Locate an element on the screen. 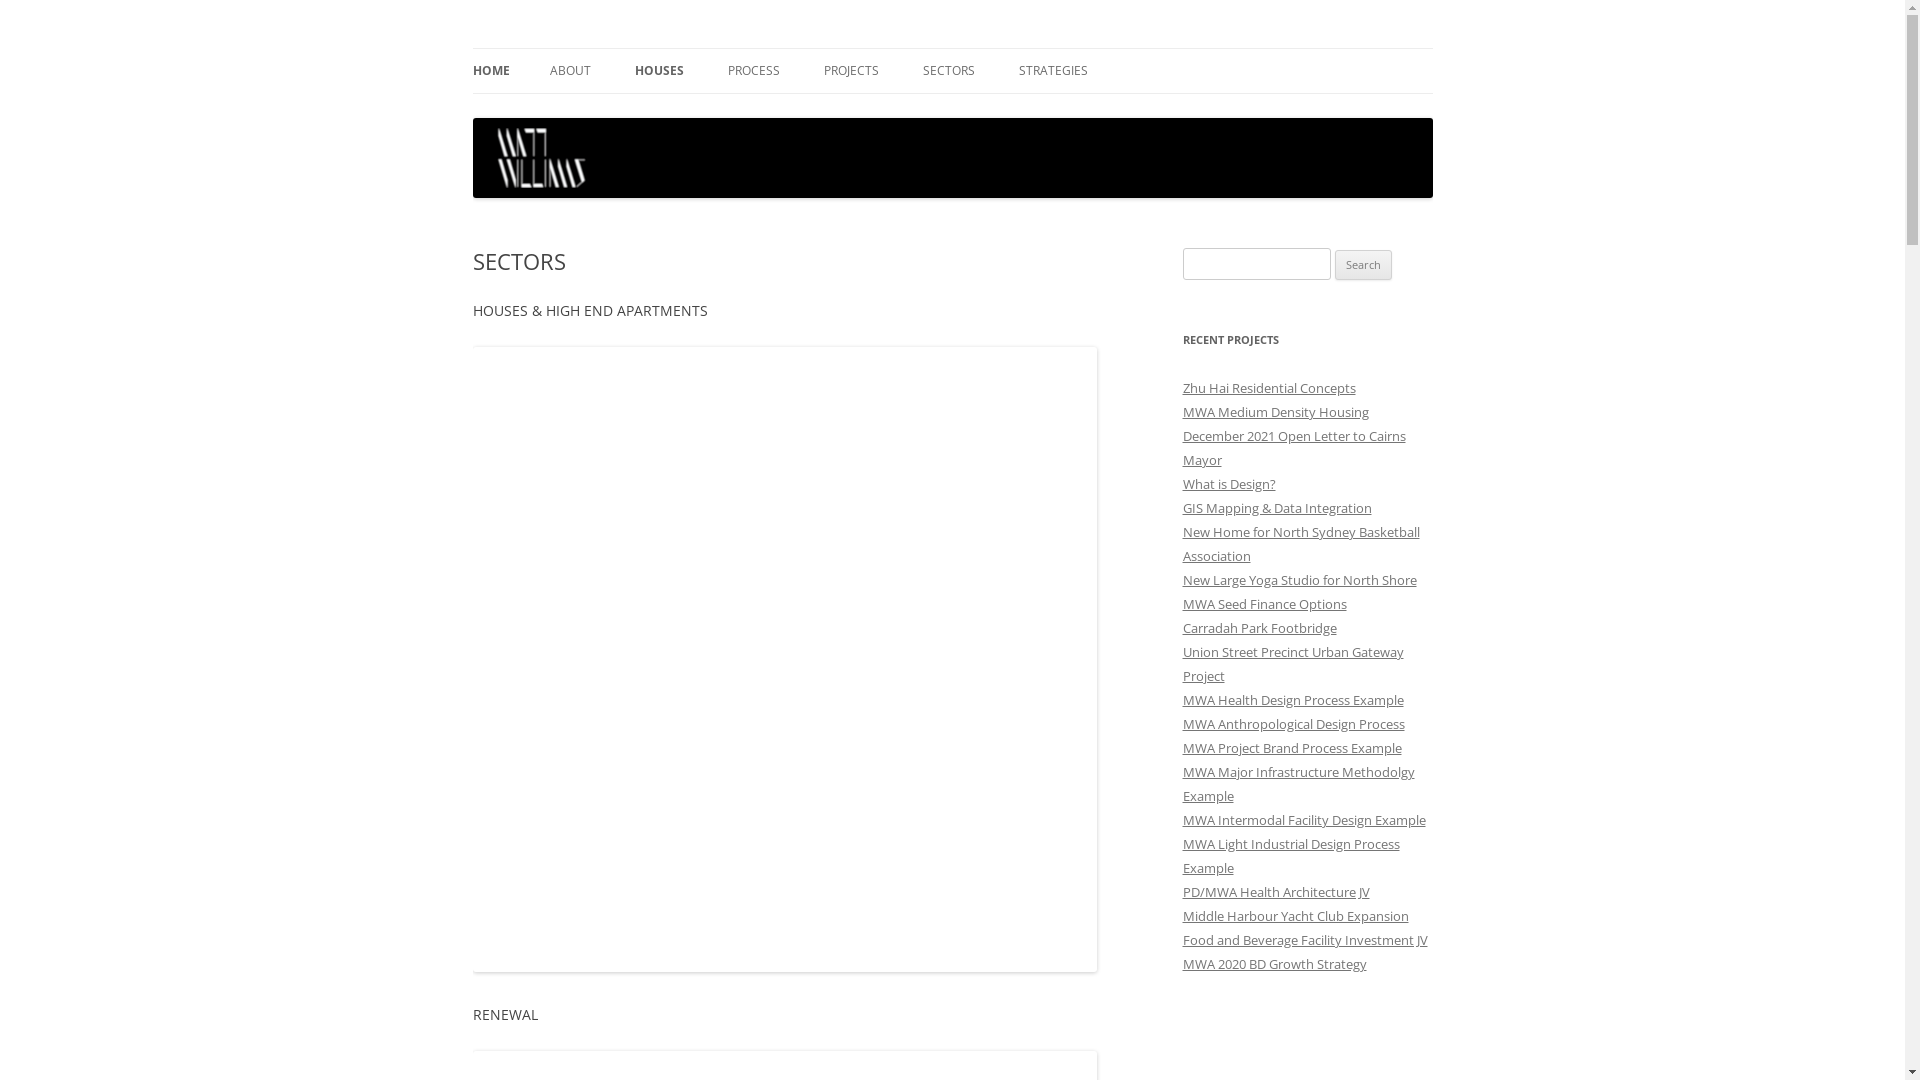 Image resolution: width=1920 pixels, height=1080 pixels. December 2021 Open Letter to Cairns Mayor is located at coordinates (1294, 448).